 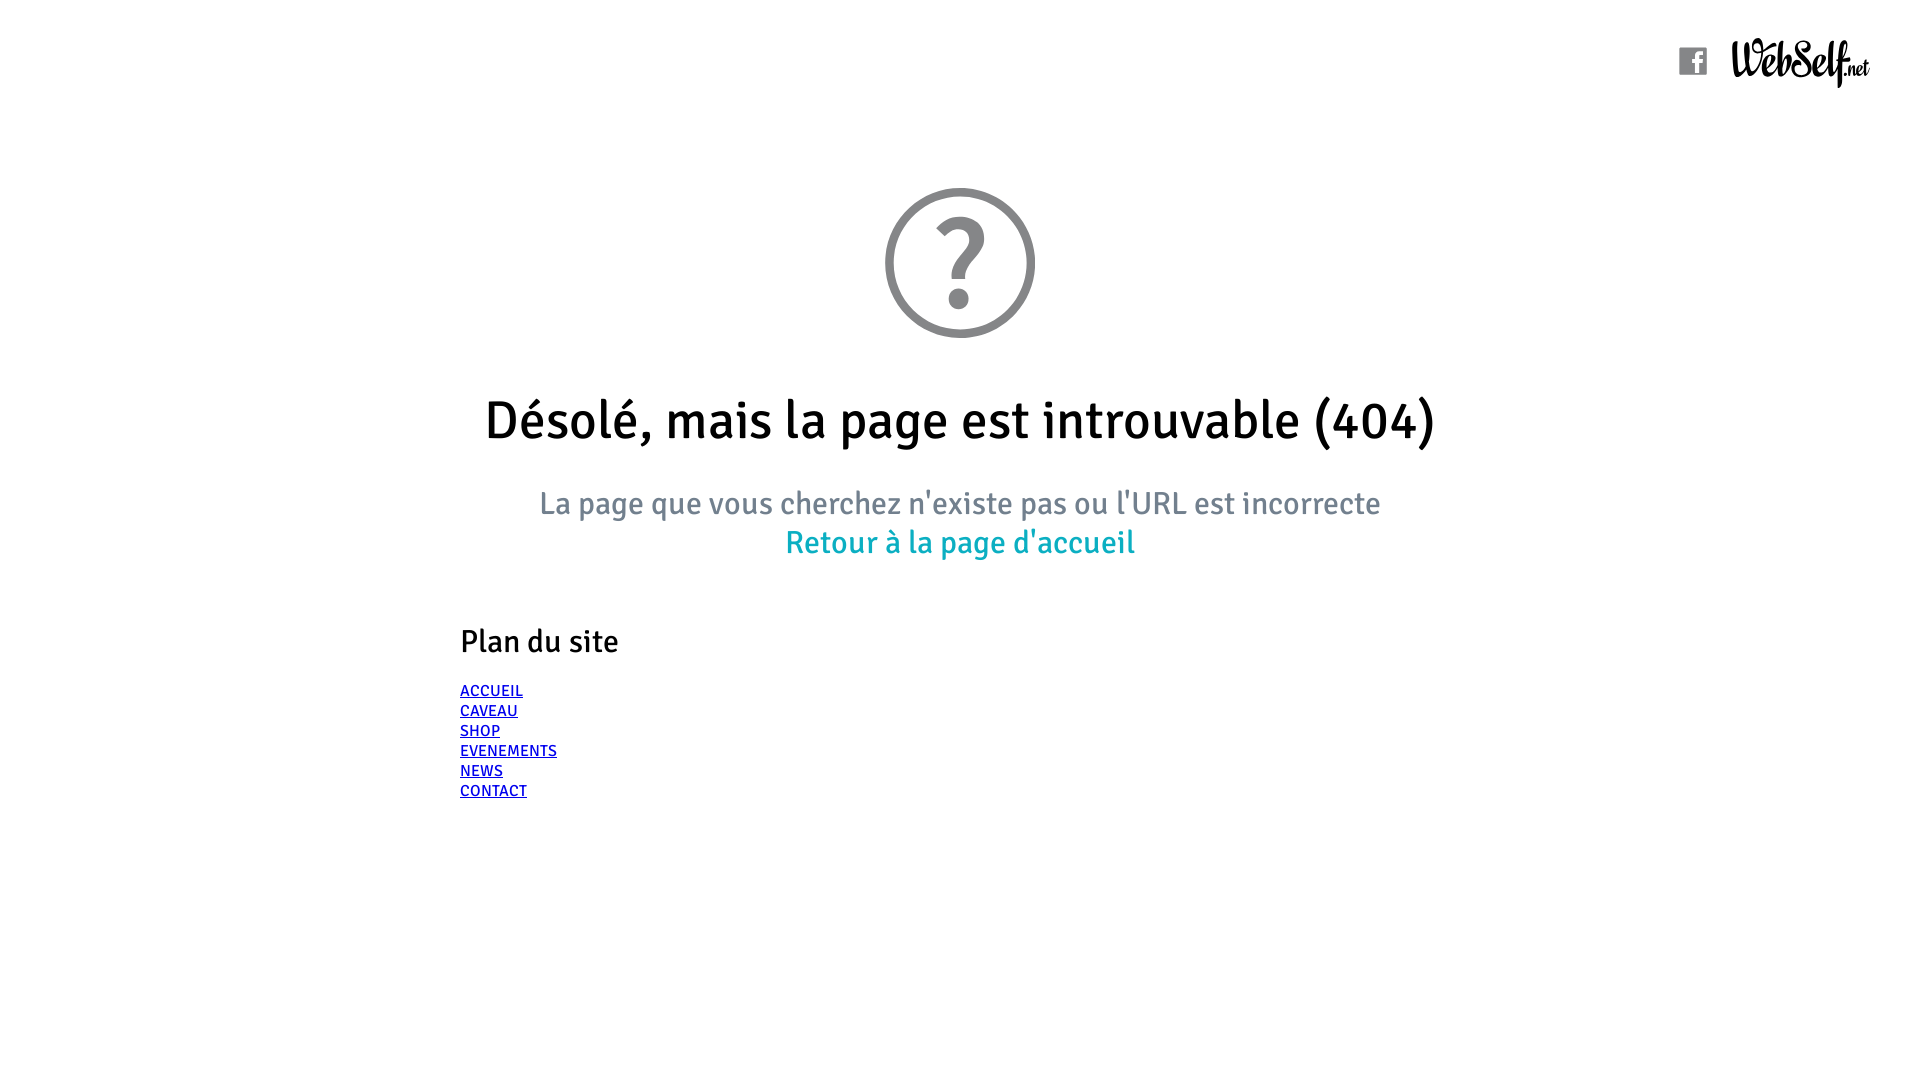 I want to click on CONTACT, so click(x=494, y=791).